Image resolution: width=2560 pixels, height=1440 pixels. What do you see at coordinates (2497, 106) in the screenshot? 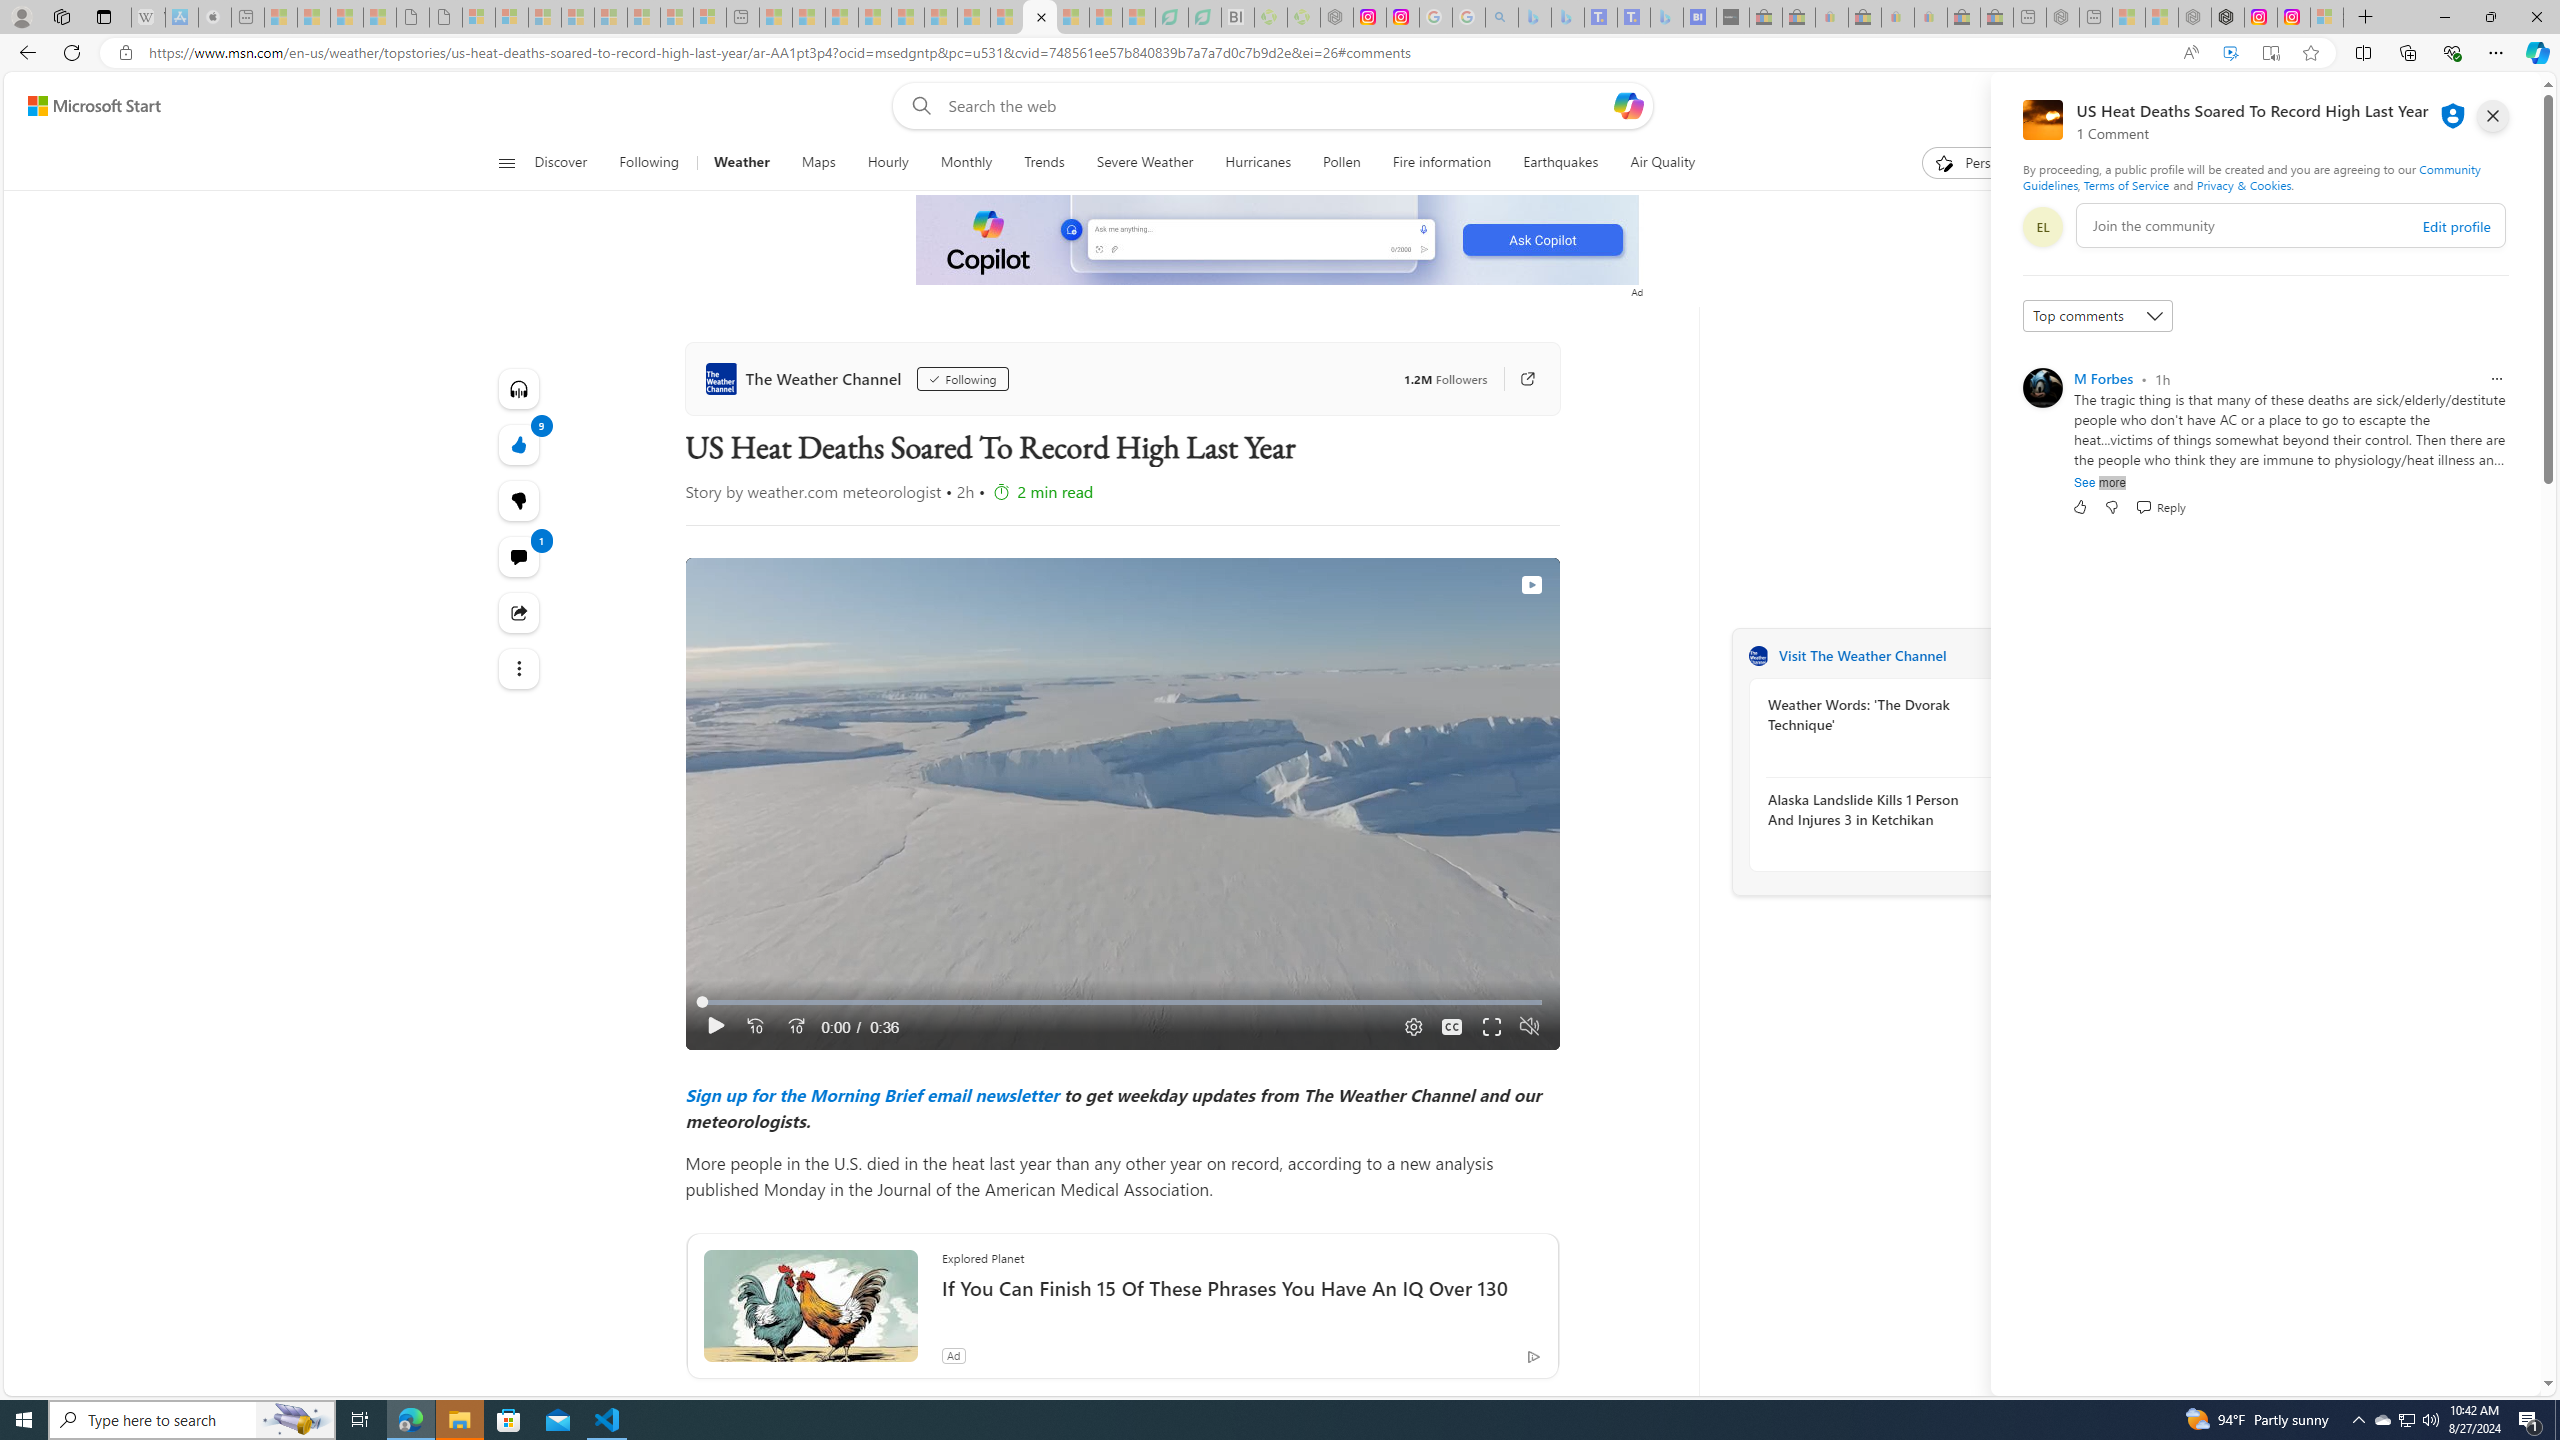
I see `Open settings` at bounding box center [2497, 106].